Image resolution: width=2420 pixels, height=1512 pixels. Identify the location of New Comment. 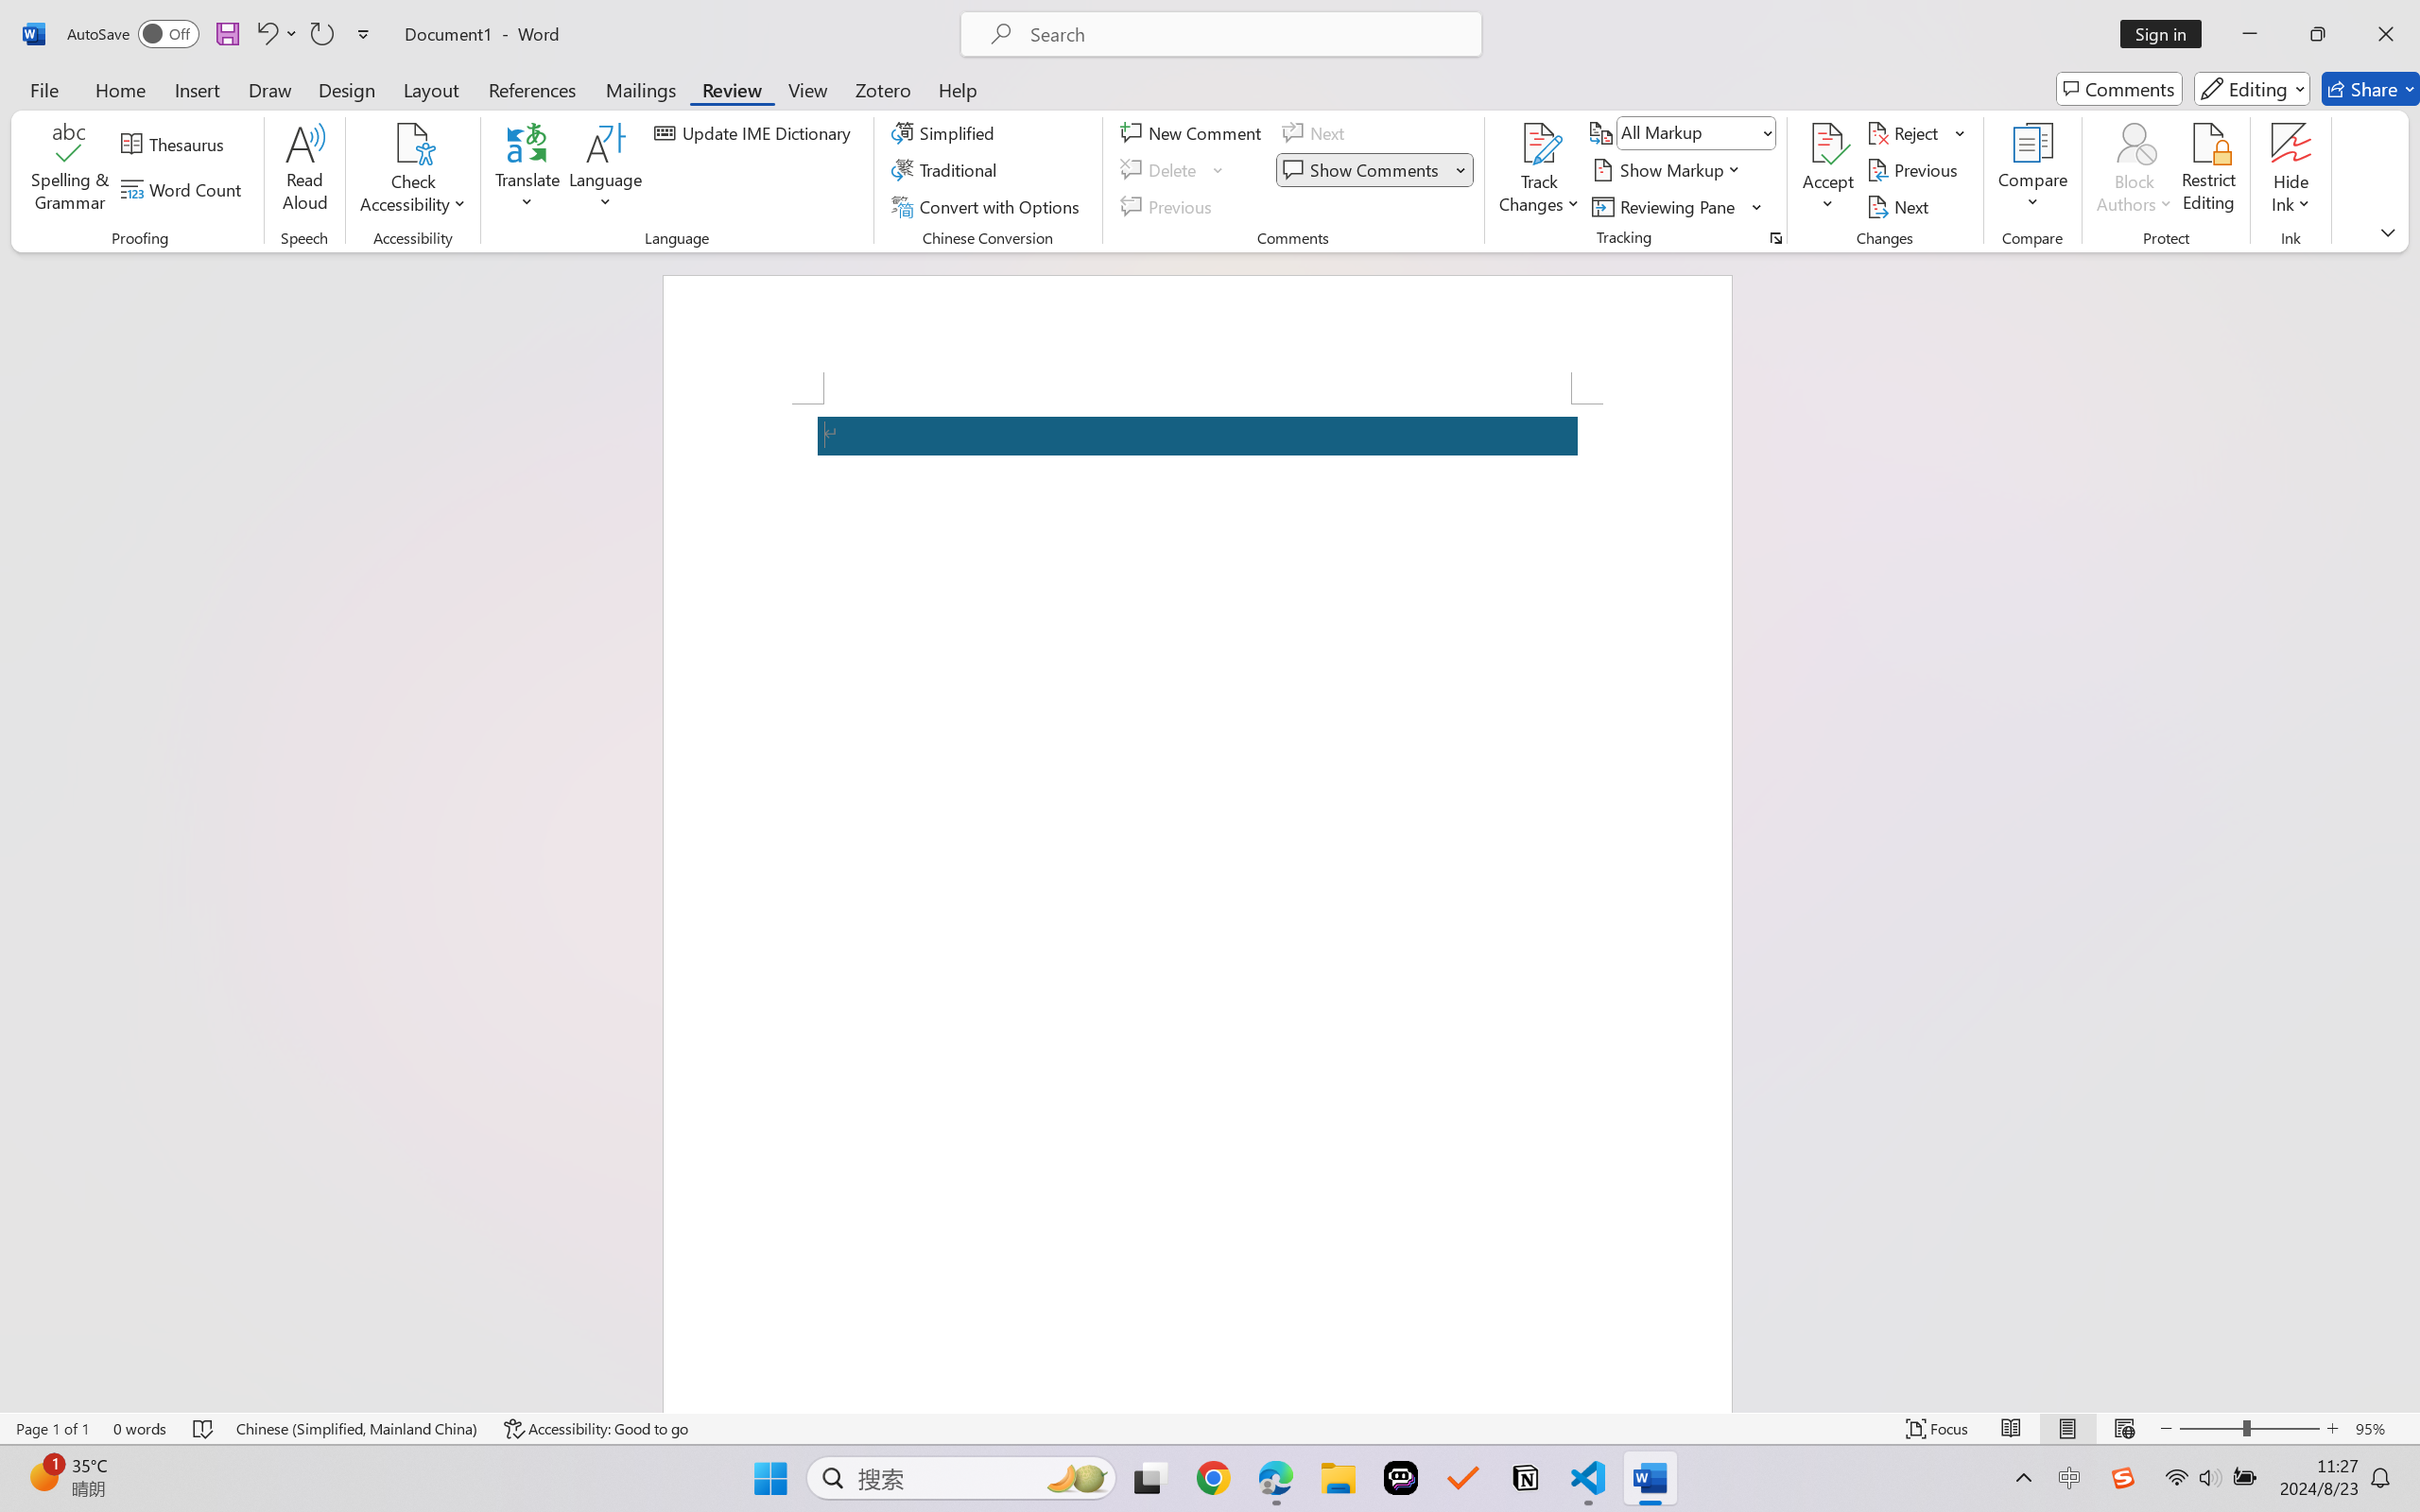
(1194, 132).